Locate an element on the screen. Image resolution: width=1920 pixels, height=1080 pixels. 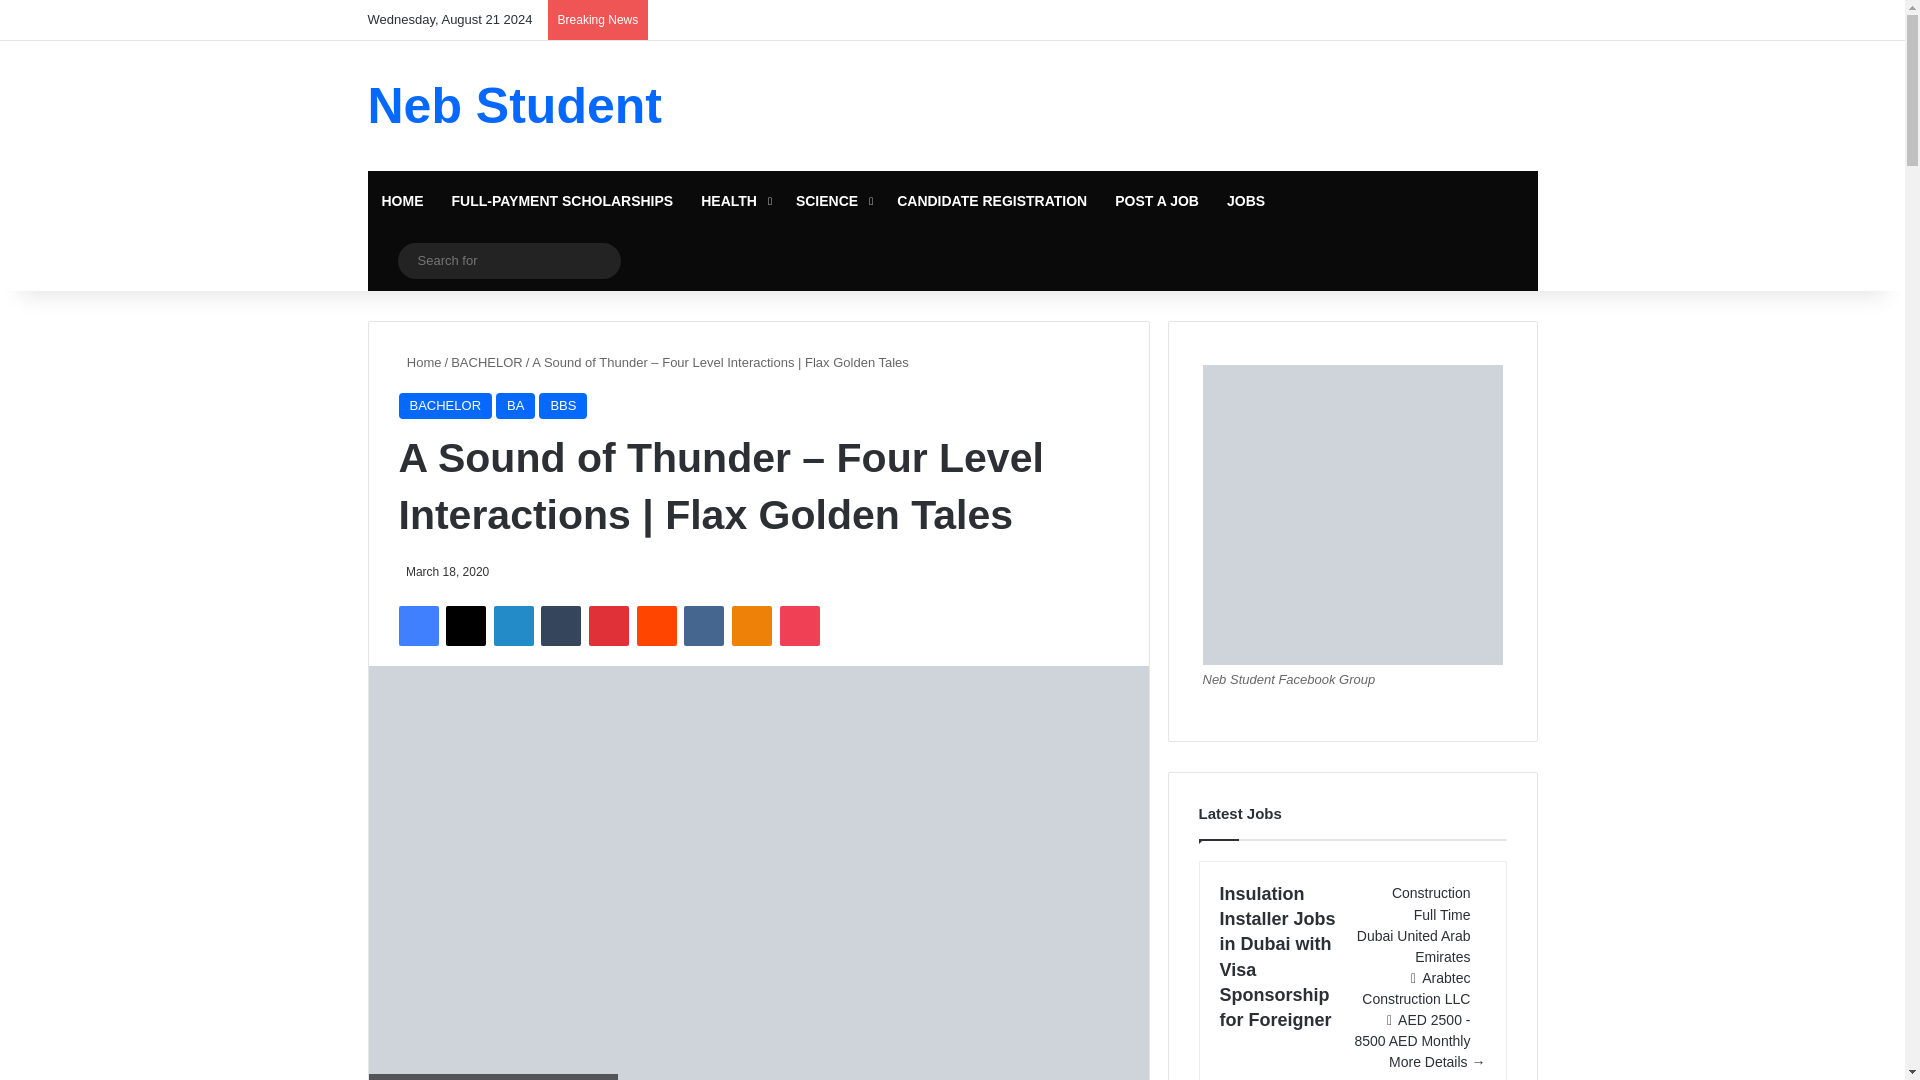
LinkedIn is located at coordinates (513, 625).